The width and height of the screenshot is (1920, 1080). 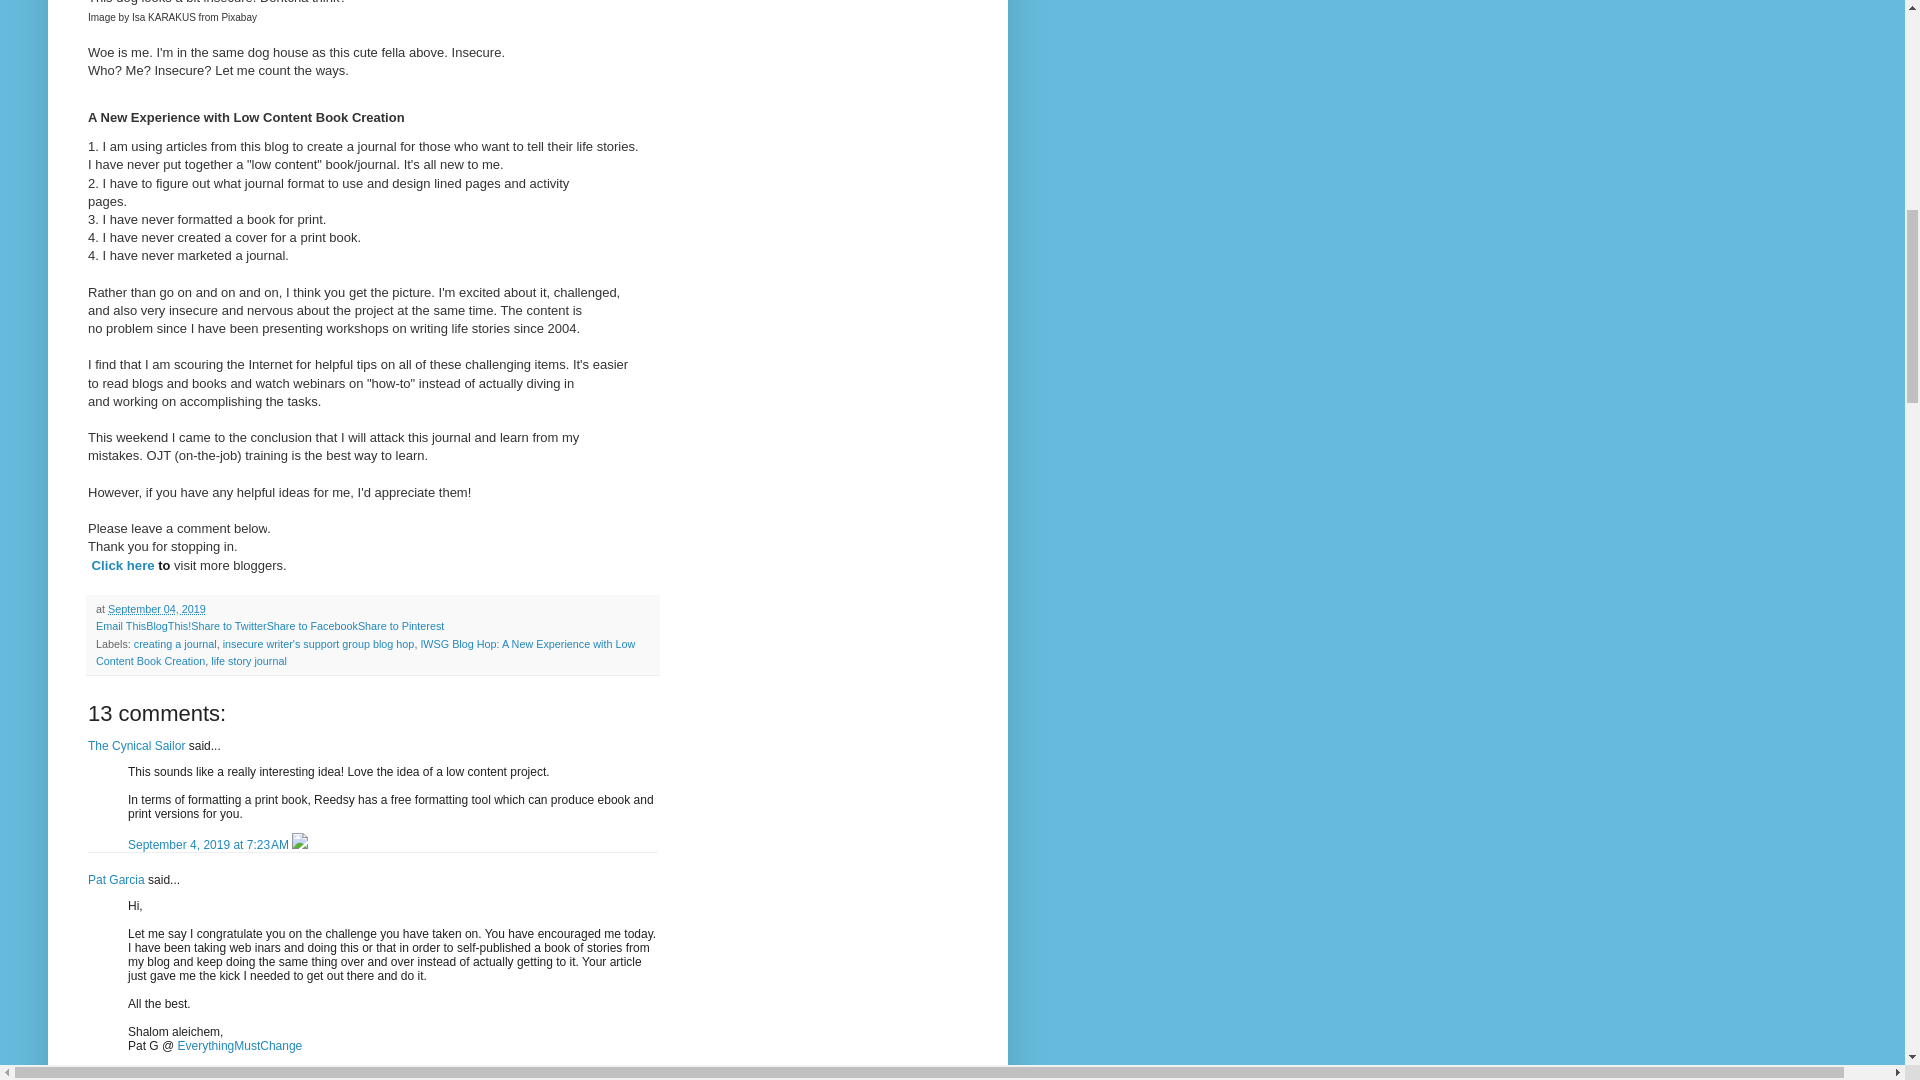 I want to click on Share to Pinterest, so click(x=400, y=625).